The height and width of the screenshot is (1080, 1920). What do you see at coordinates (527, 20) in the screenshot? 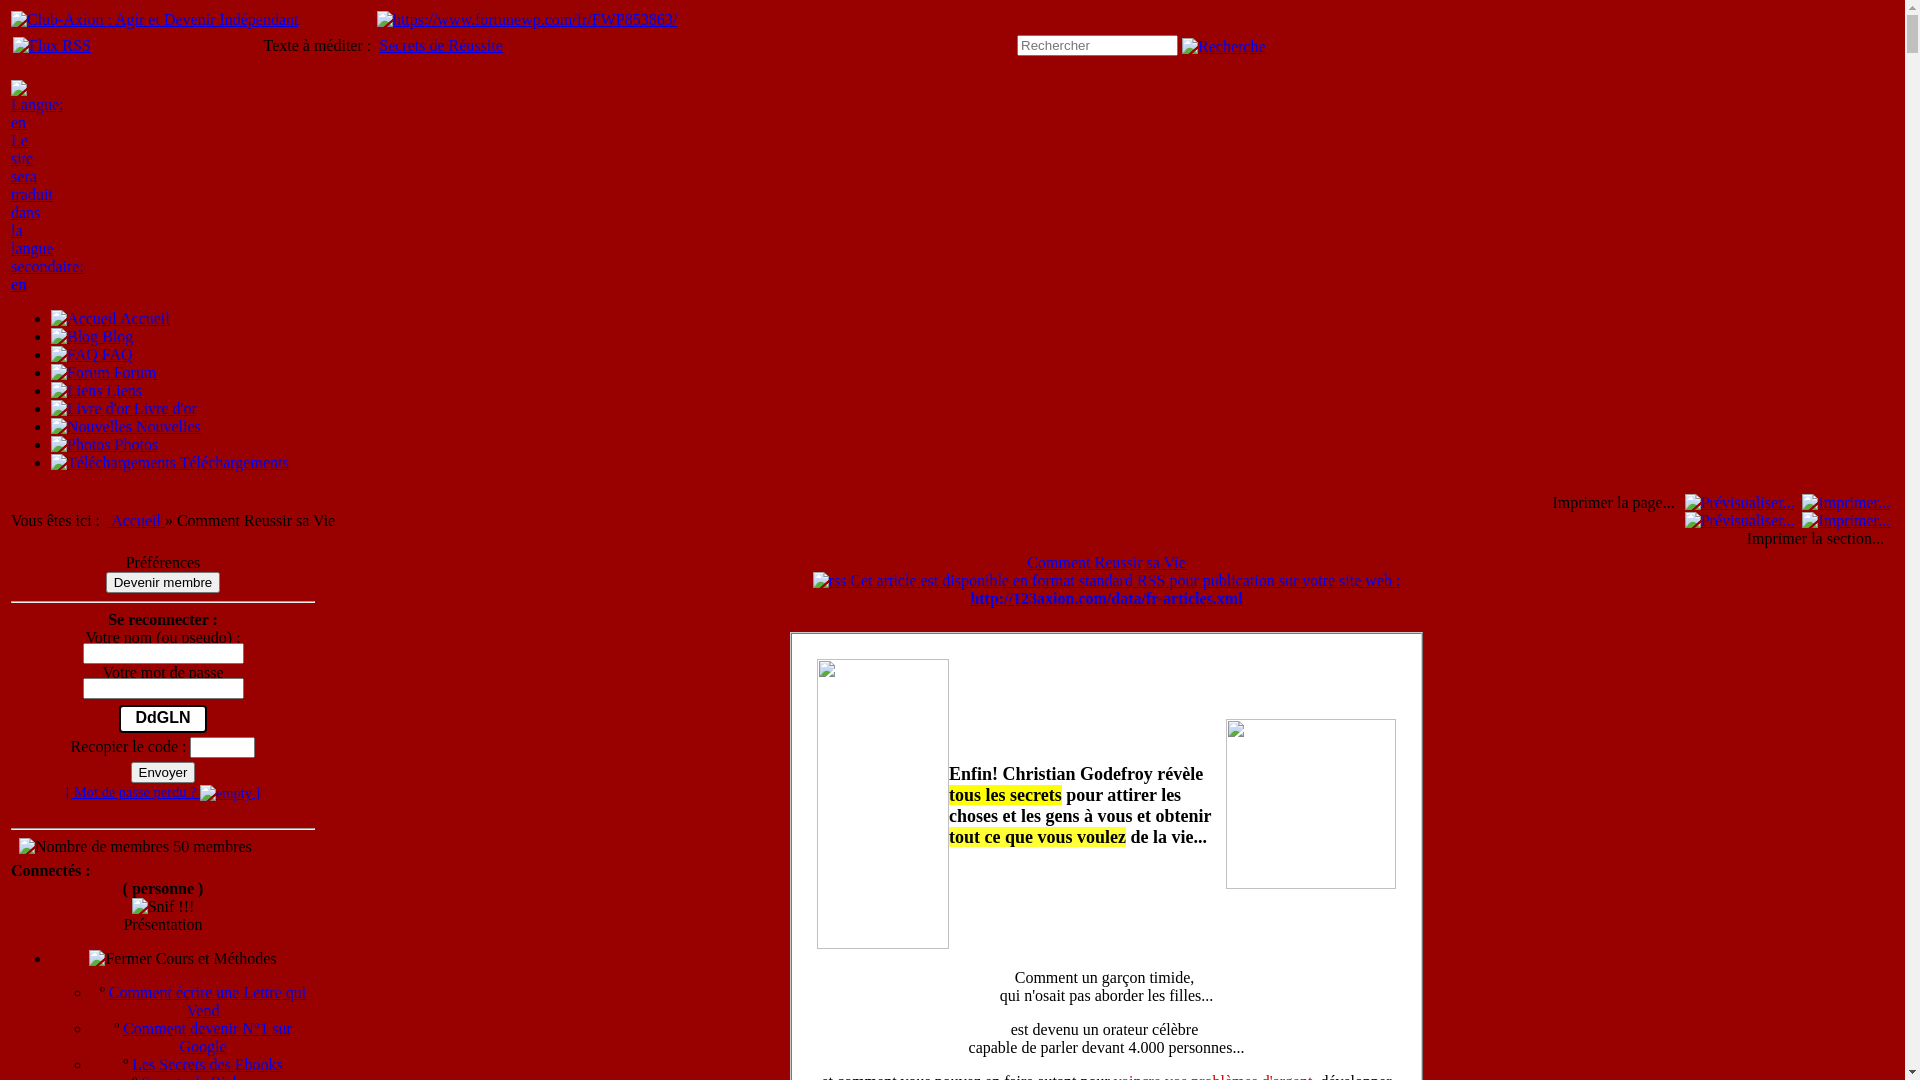
I see `https://www.fortunewp.com/fr/FWP853863/` at bounding box center [527, 20].